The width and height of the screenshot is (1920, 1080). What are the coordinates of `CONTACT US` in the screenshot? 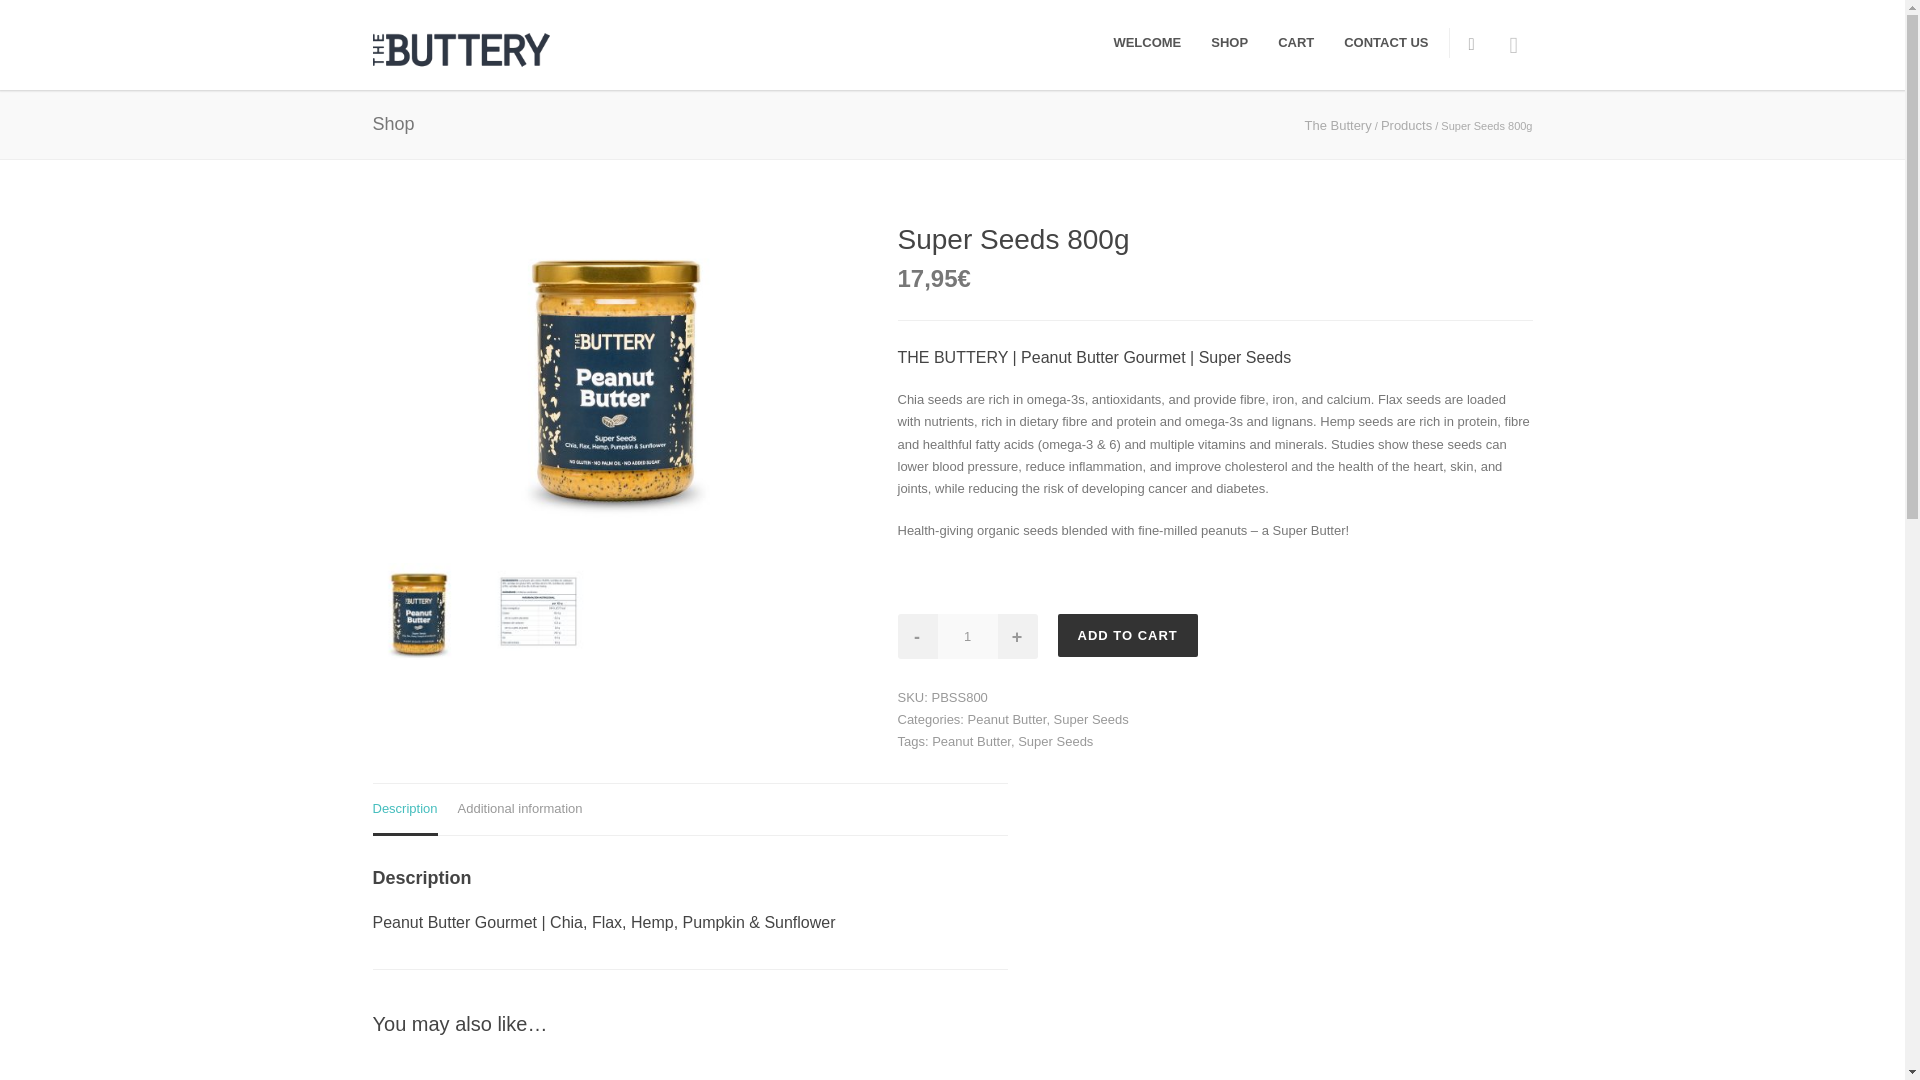 It's located at (1386, 42).